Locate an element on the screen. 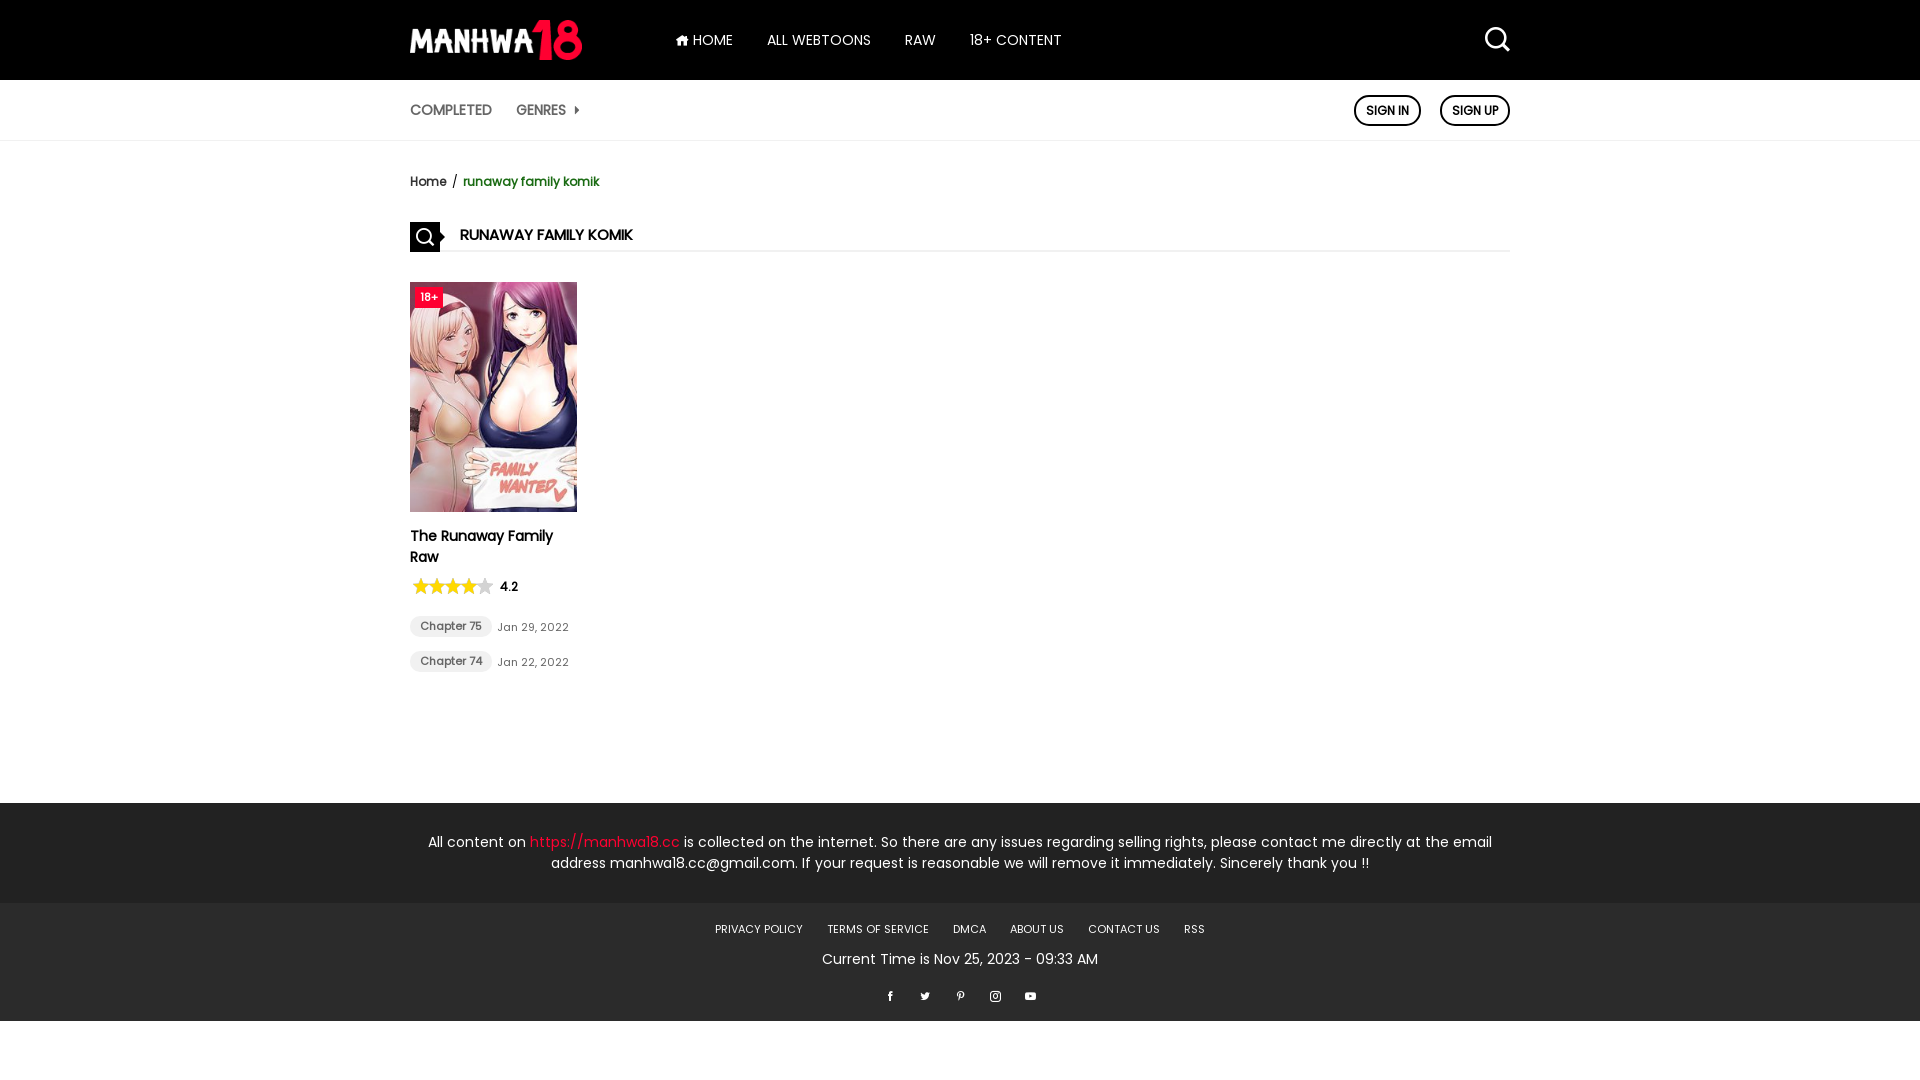 This screenshot has height=1080, width=1920. HOME is located at coordinates (704, 40).